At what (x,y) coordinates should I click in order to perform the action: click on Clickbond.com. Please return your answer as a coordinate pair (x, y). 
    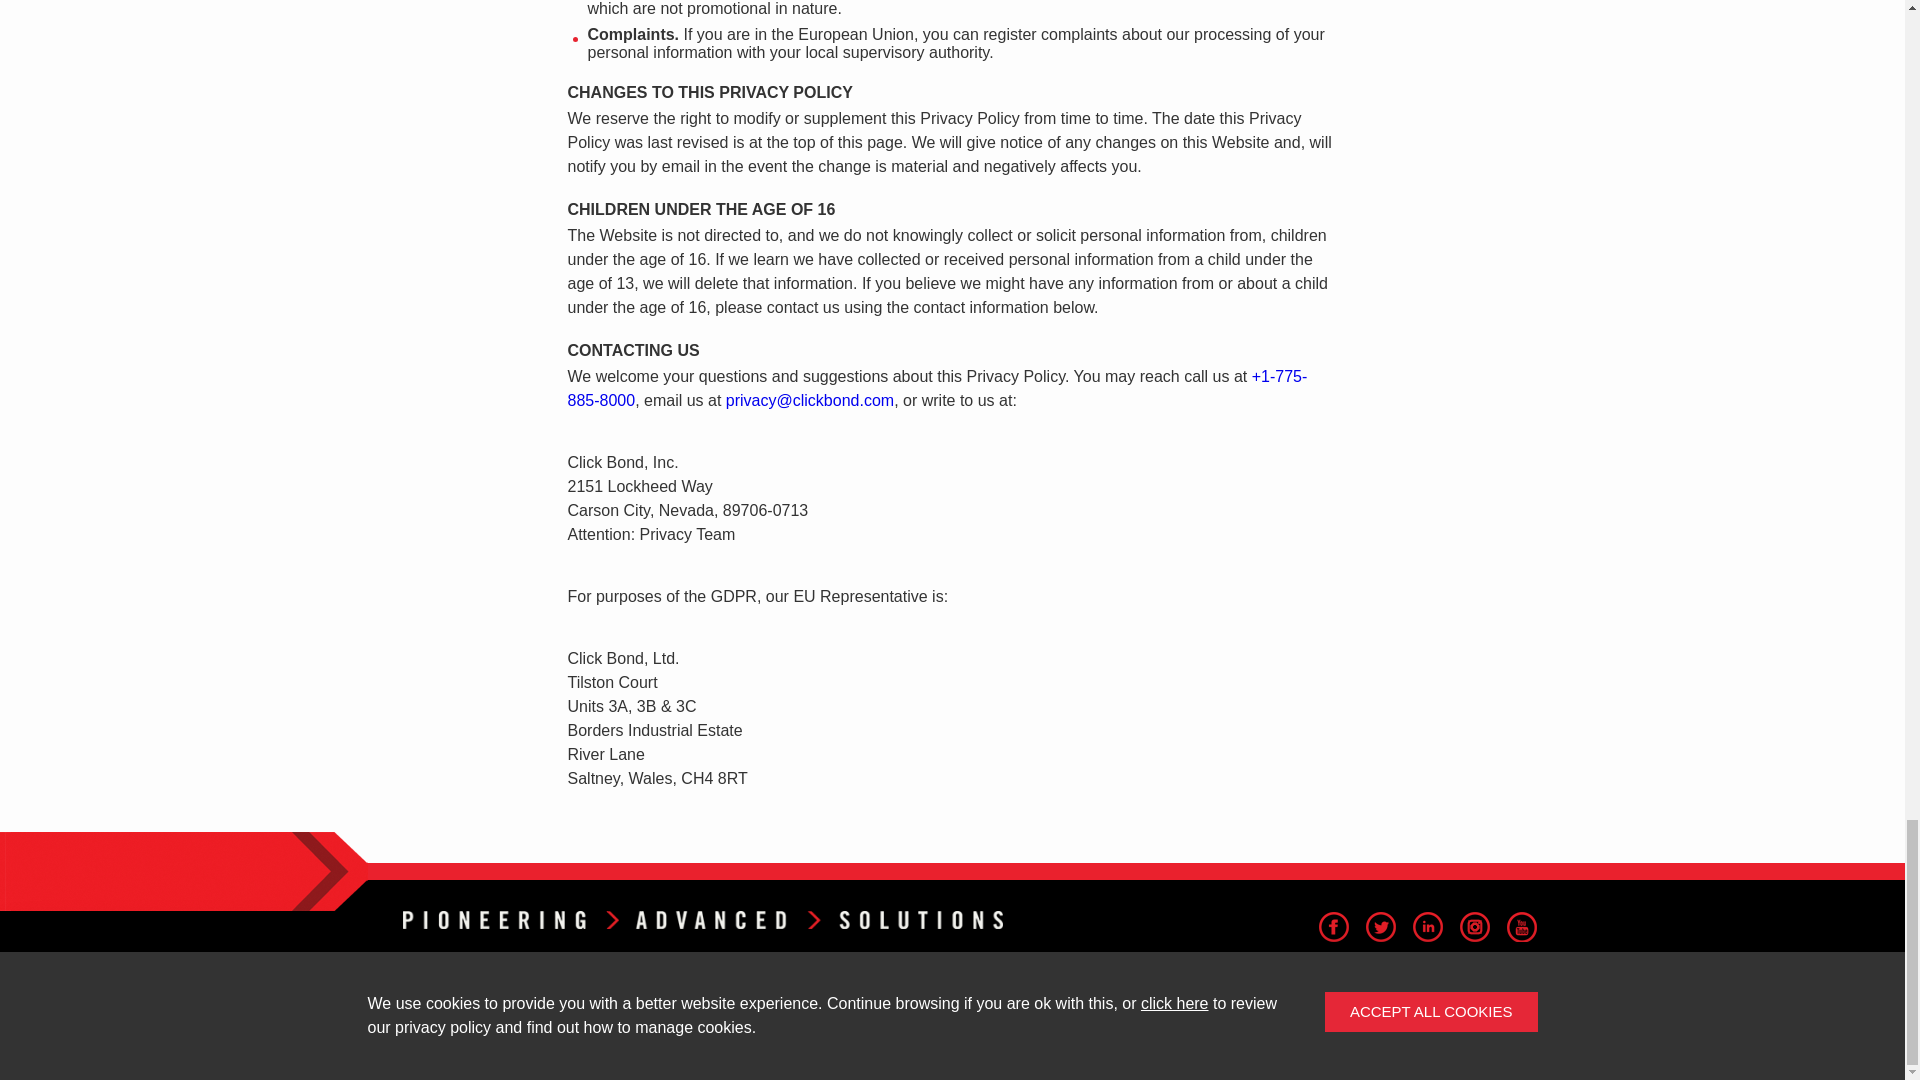
    Looking at the image, I should click on (702, 920).